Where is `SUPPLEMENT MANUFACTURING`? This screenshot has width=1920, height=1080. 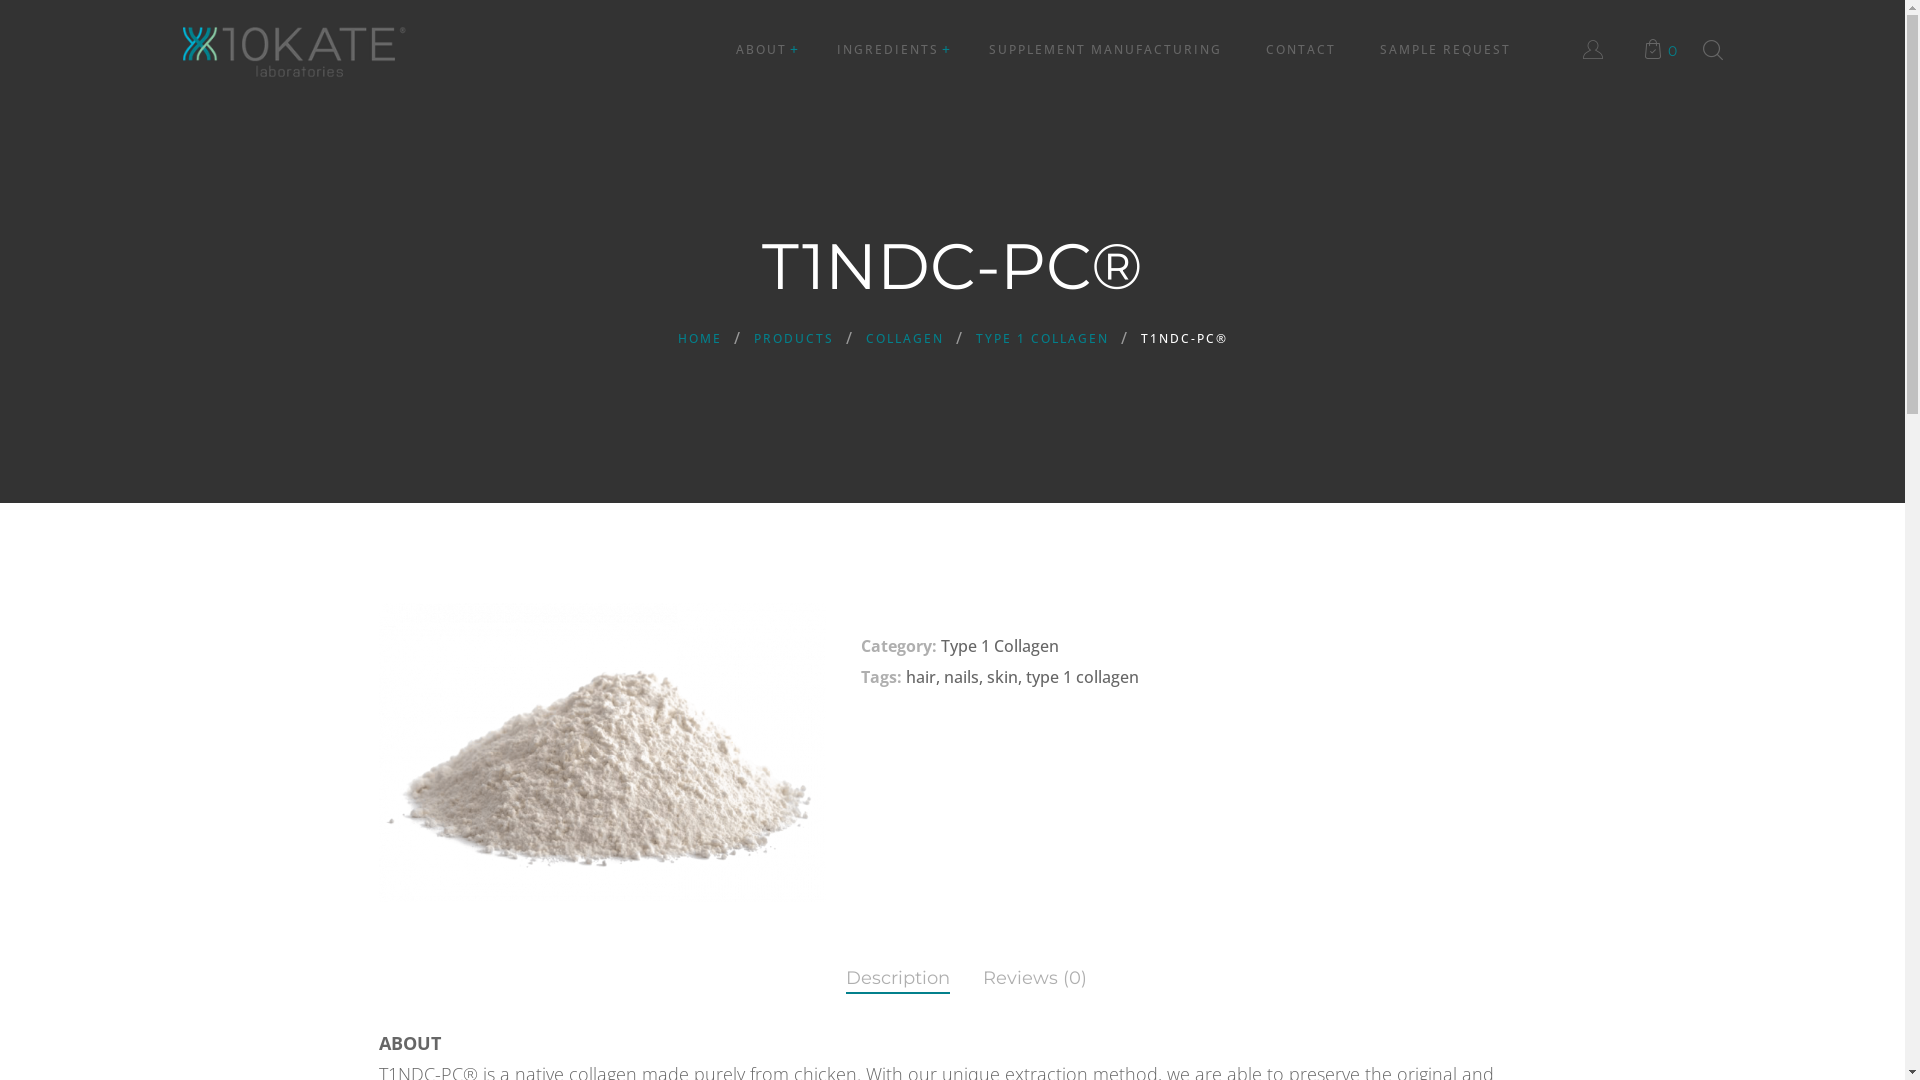 SUPPLEMENT MANUFACTURING is located at coordinates (1104, 50).